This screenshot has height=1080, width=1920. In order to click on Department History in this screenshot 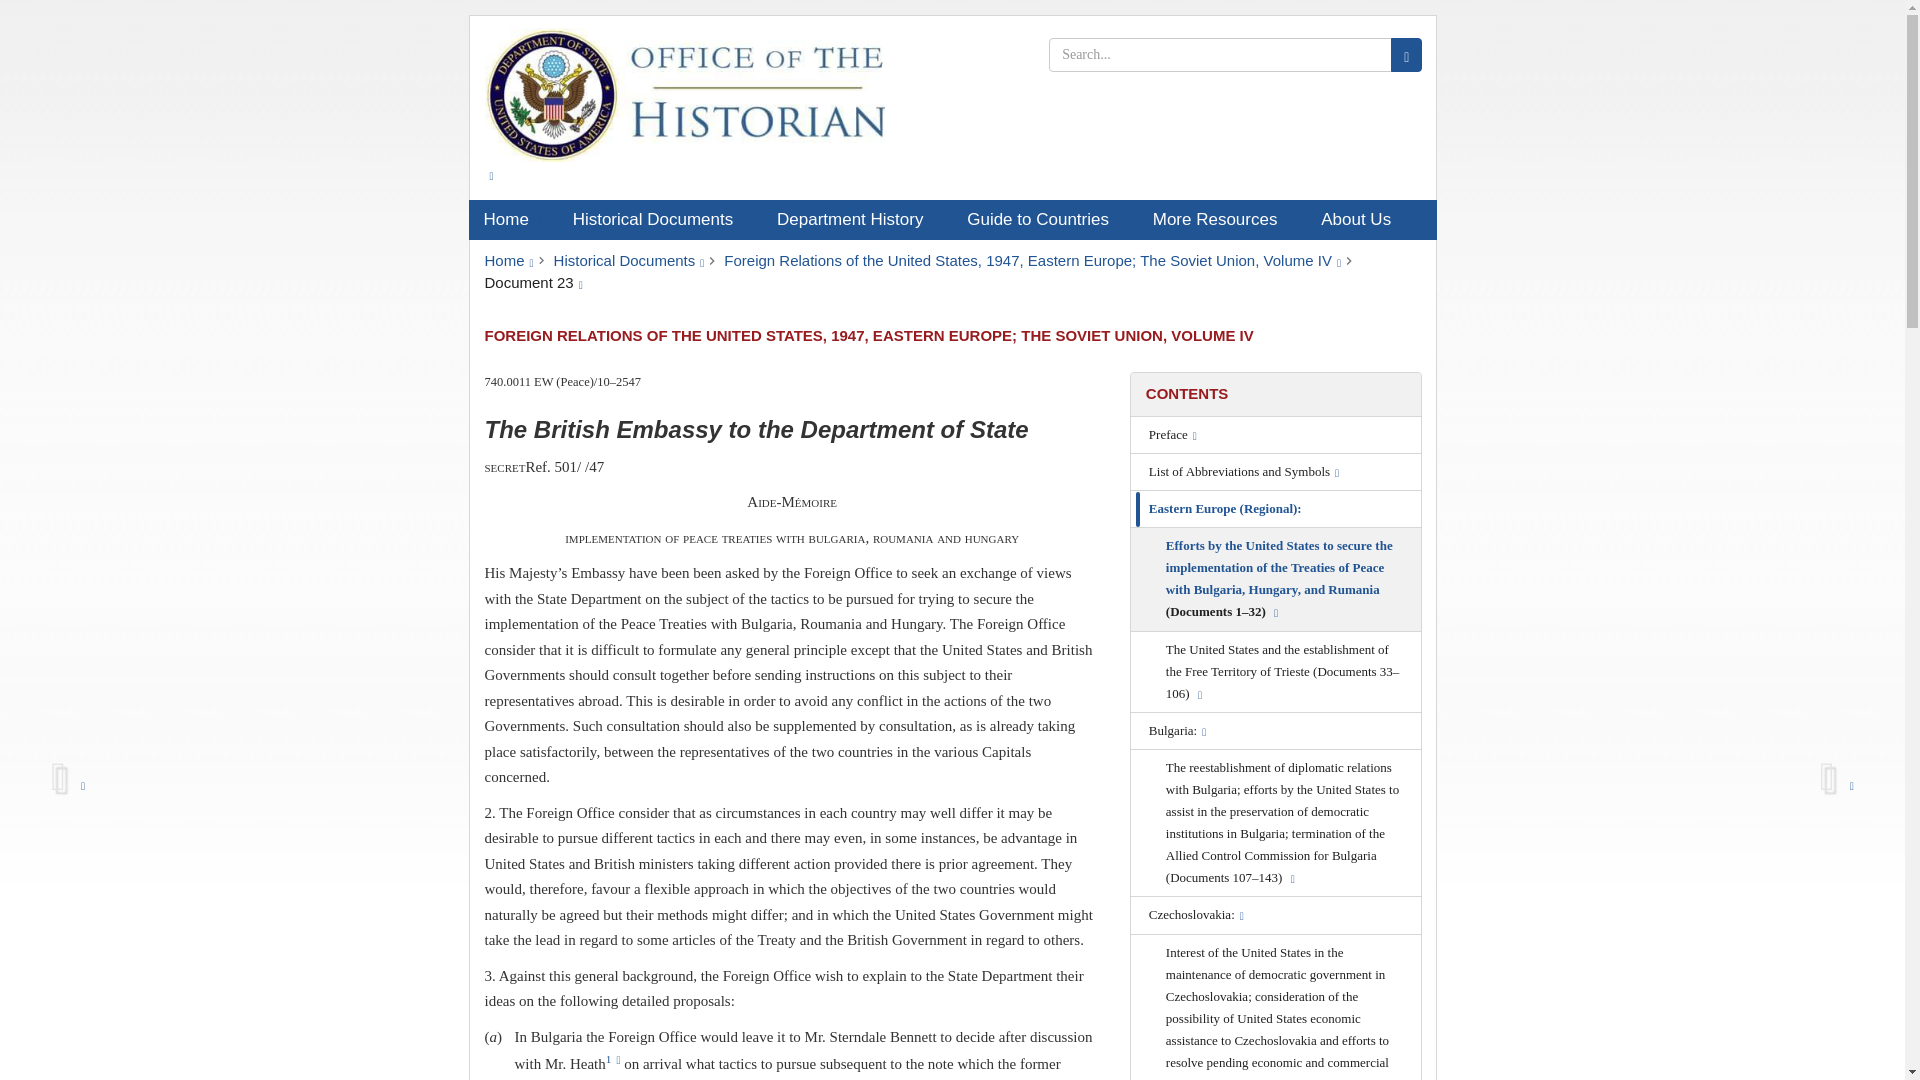, I will do `click(857, 219)`.